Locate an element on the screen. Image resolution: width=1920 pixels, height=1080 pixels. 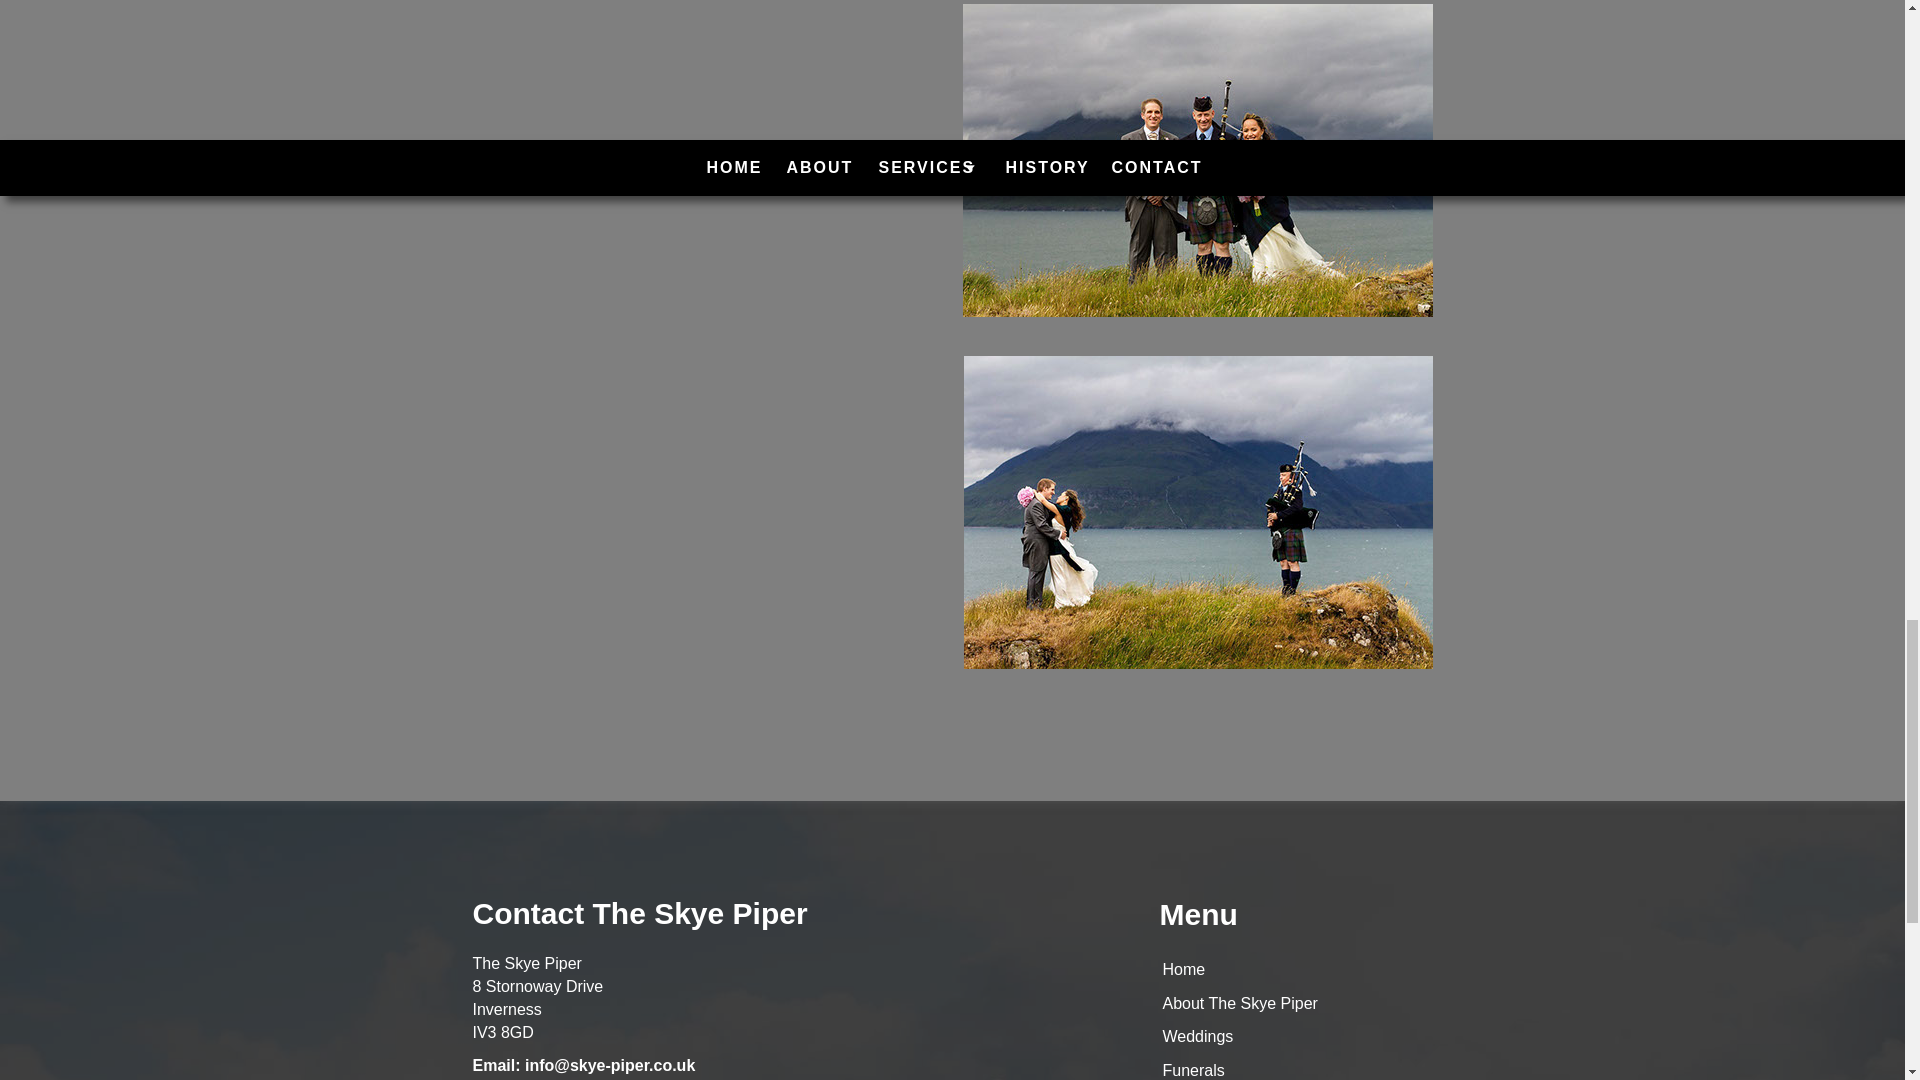
Funerals is located at coordinates (1192, 1070).